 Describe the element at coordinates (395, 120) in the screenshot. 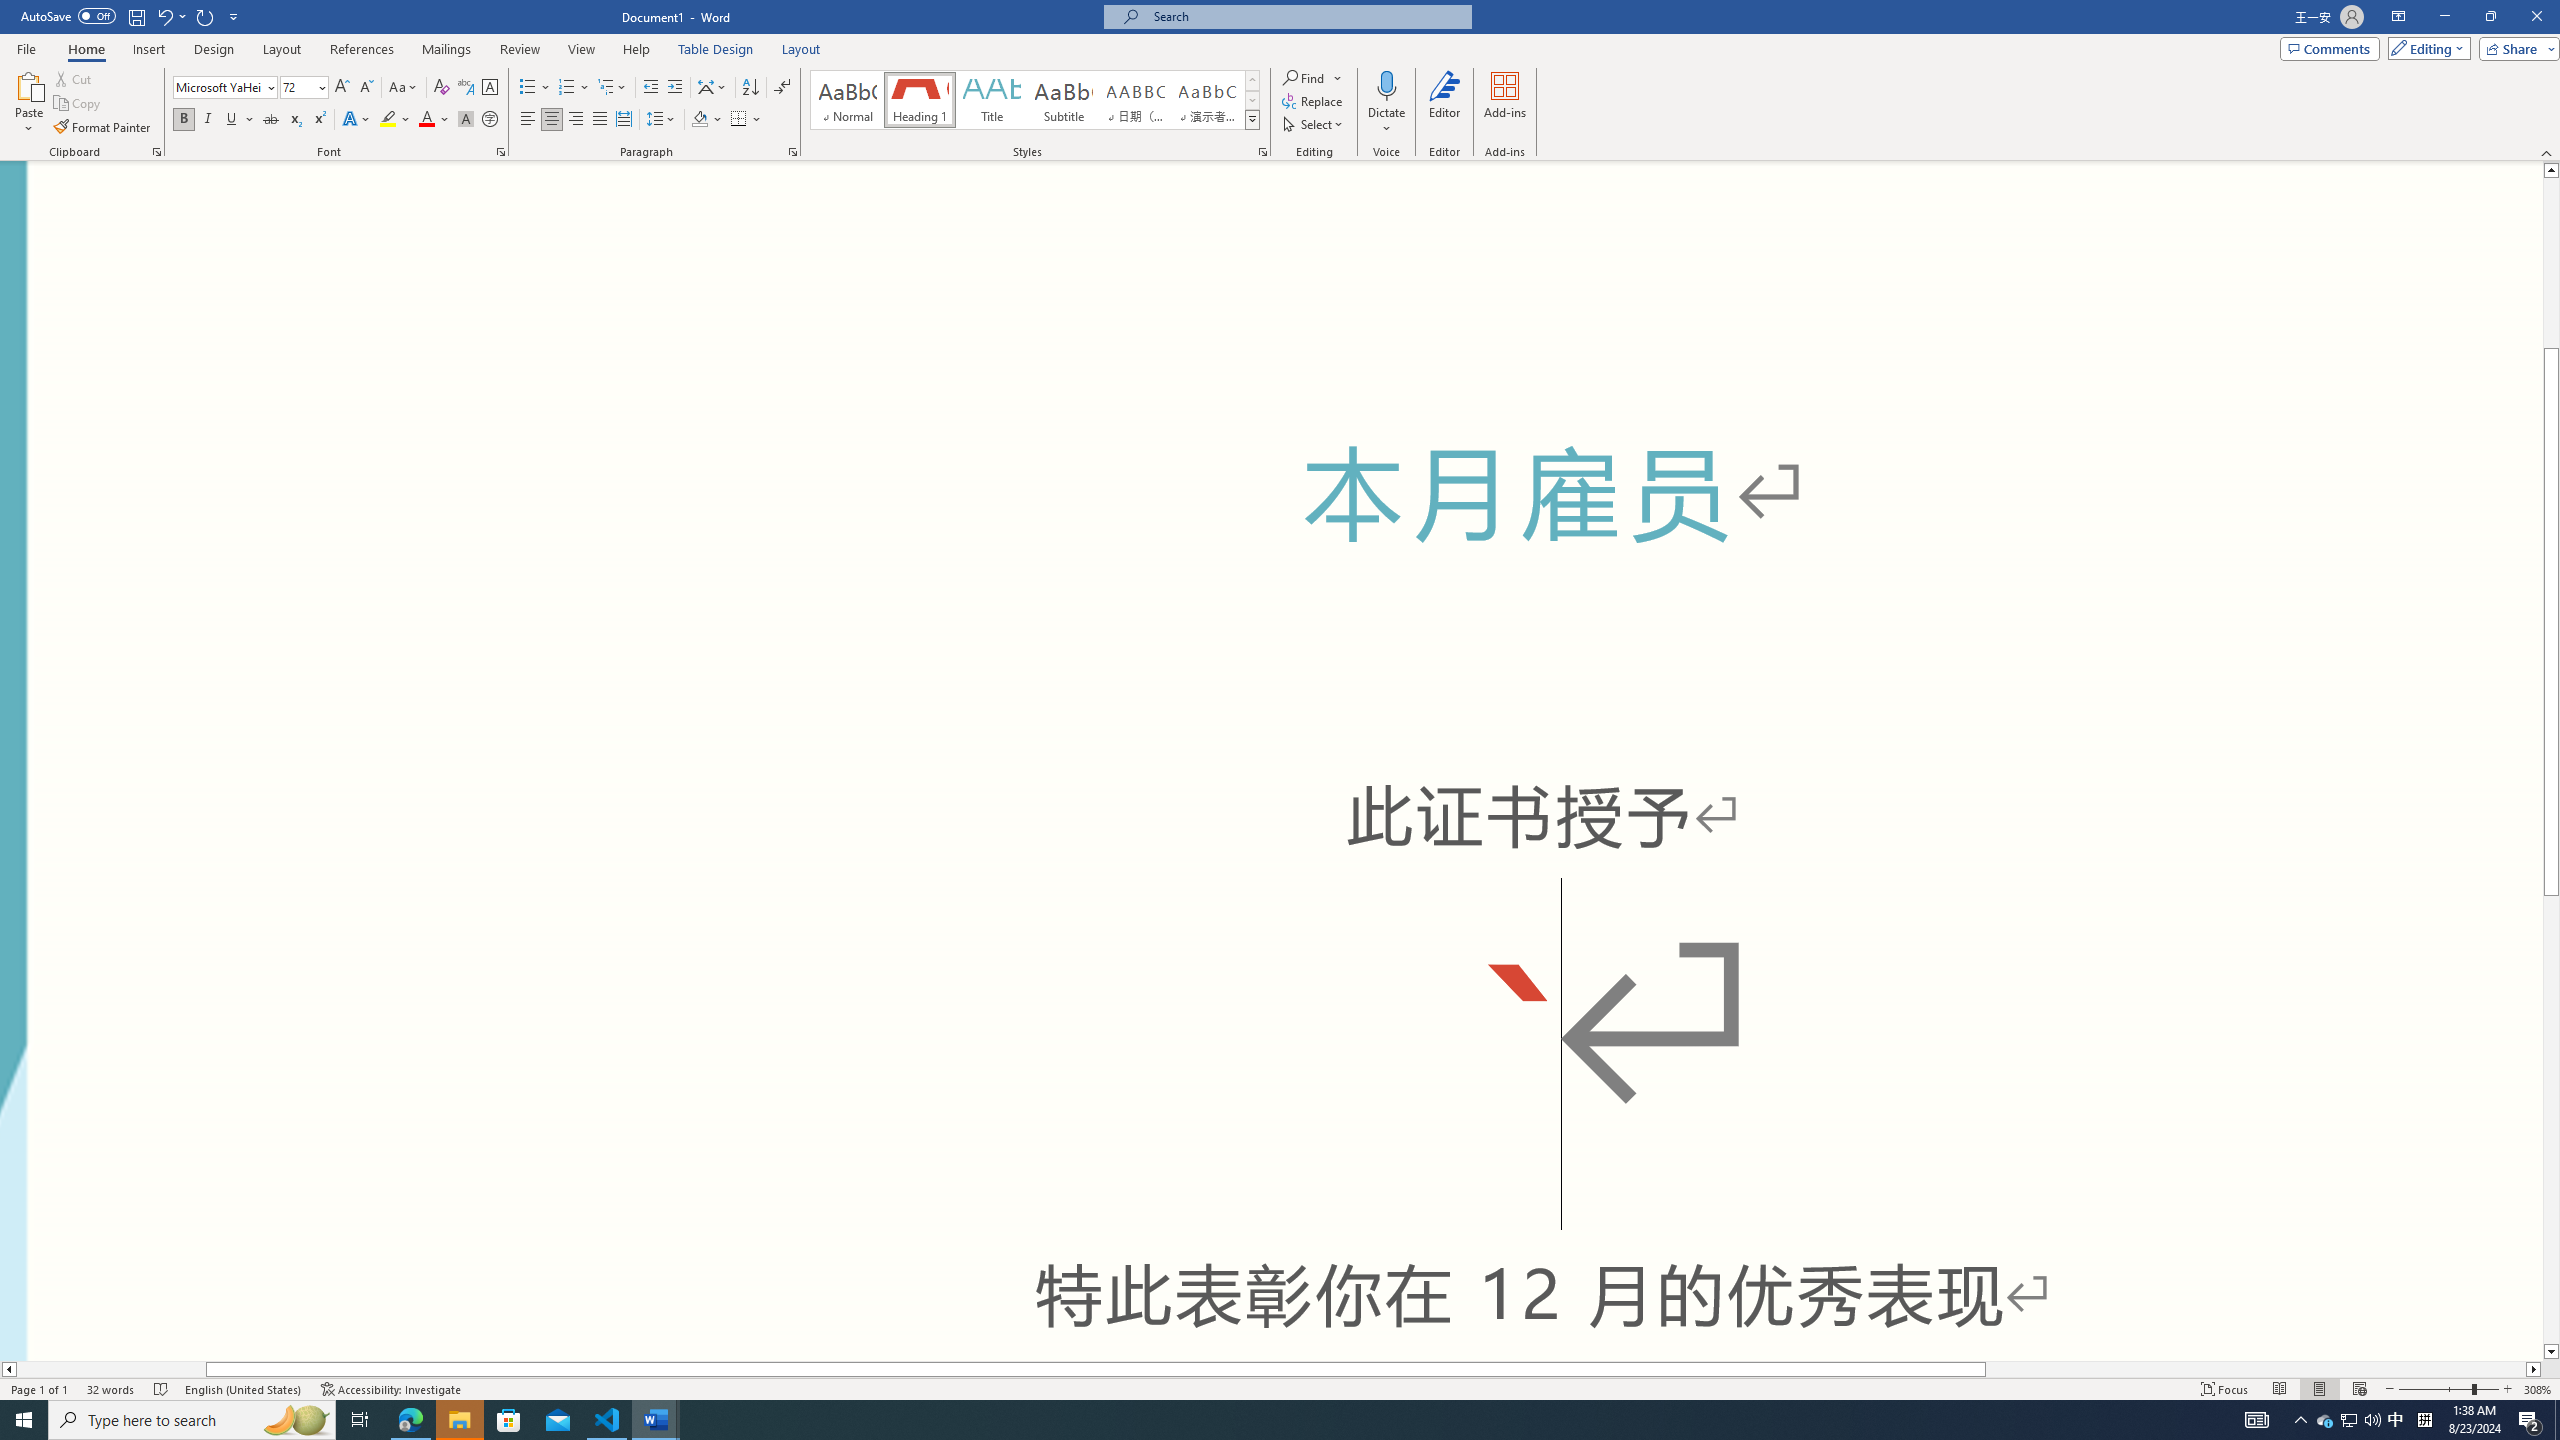

I see `Text Highlight Color` at that location.